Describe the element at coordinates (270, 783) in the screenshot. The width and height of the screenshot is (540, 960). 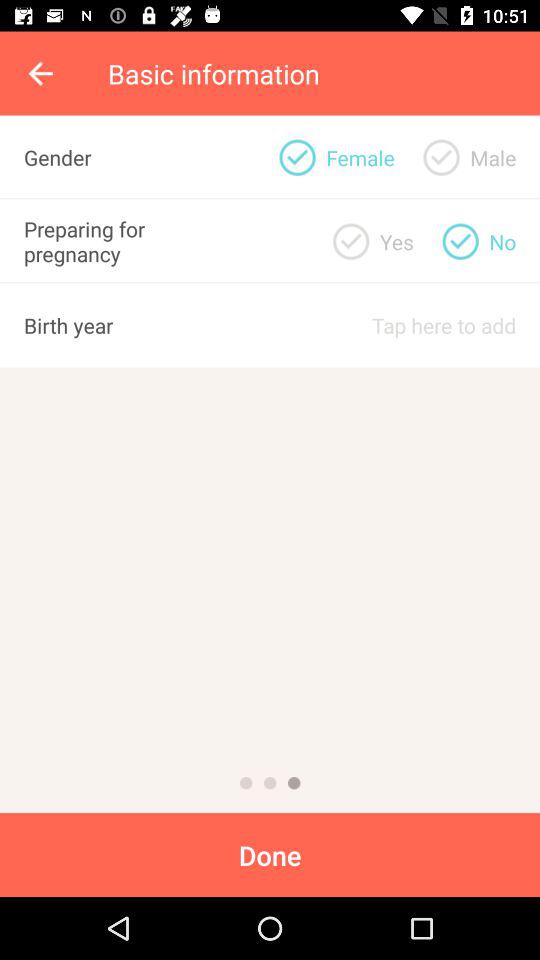
I see `go back` at that location.